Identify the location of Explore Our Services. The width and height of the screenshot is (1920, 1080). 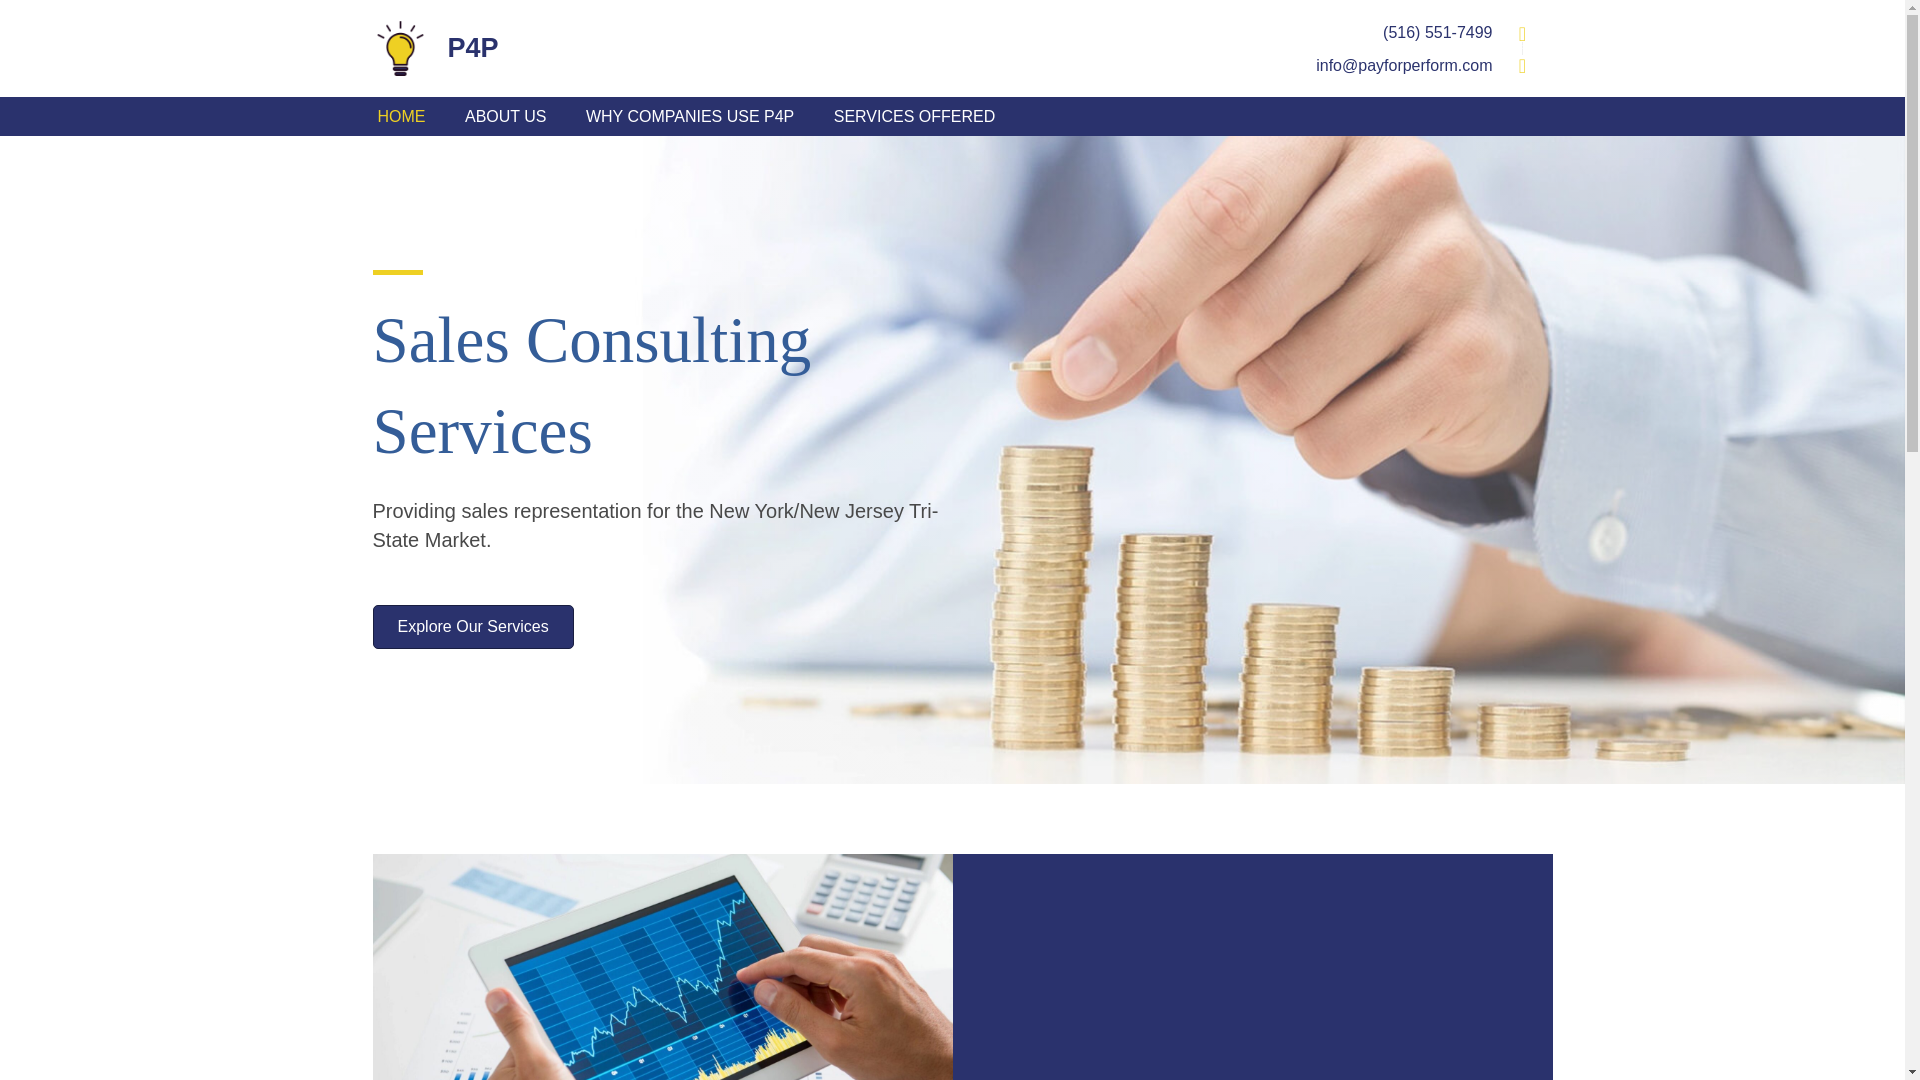
(526, 626).